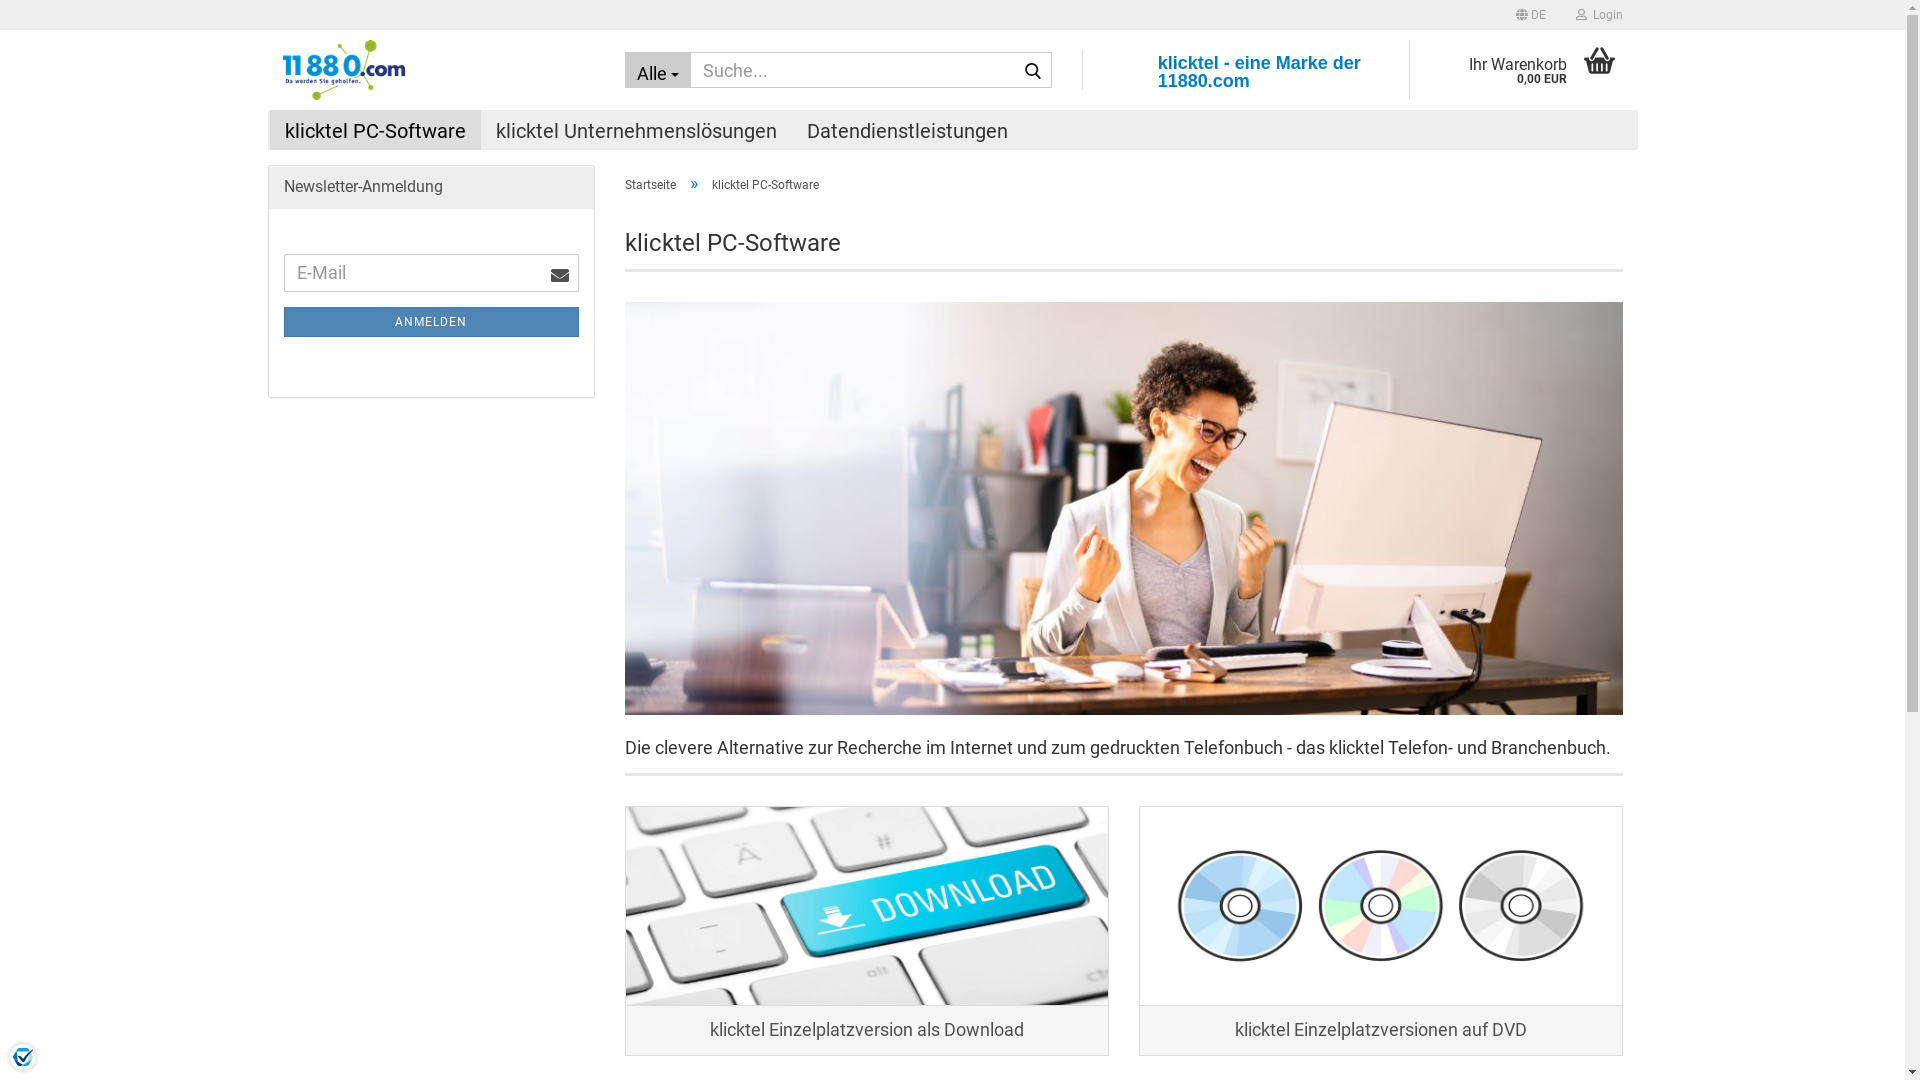  I want to click on Ihr Warenkorb
0,00 EUR, so click(1523, 70).